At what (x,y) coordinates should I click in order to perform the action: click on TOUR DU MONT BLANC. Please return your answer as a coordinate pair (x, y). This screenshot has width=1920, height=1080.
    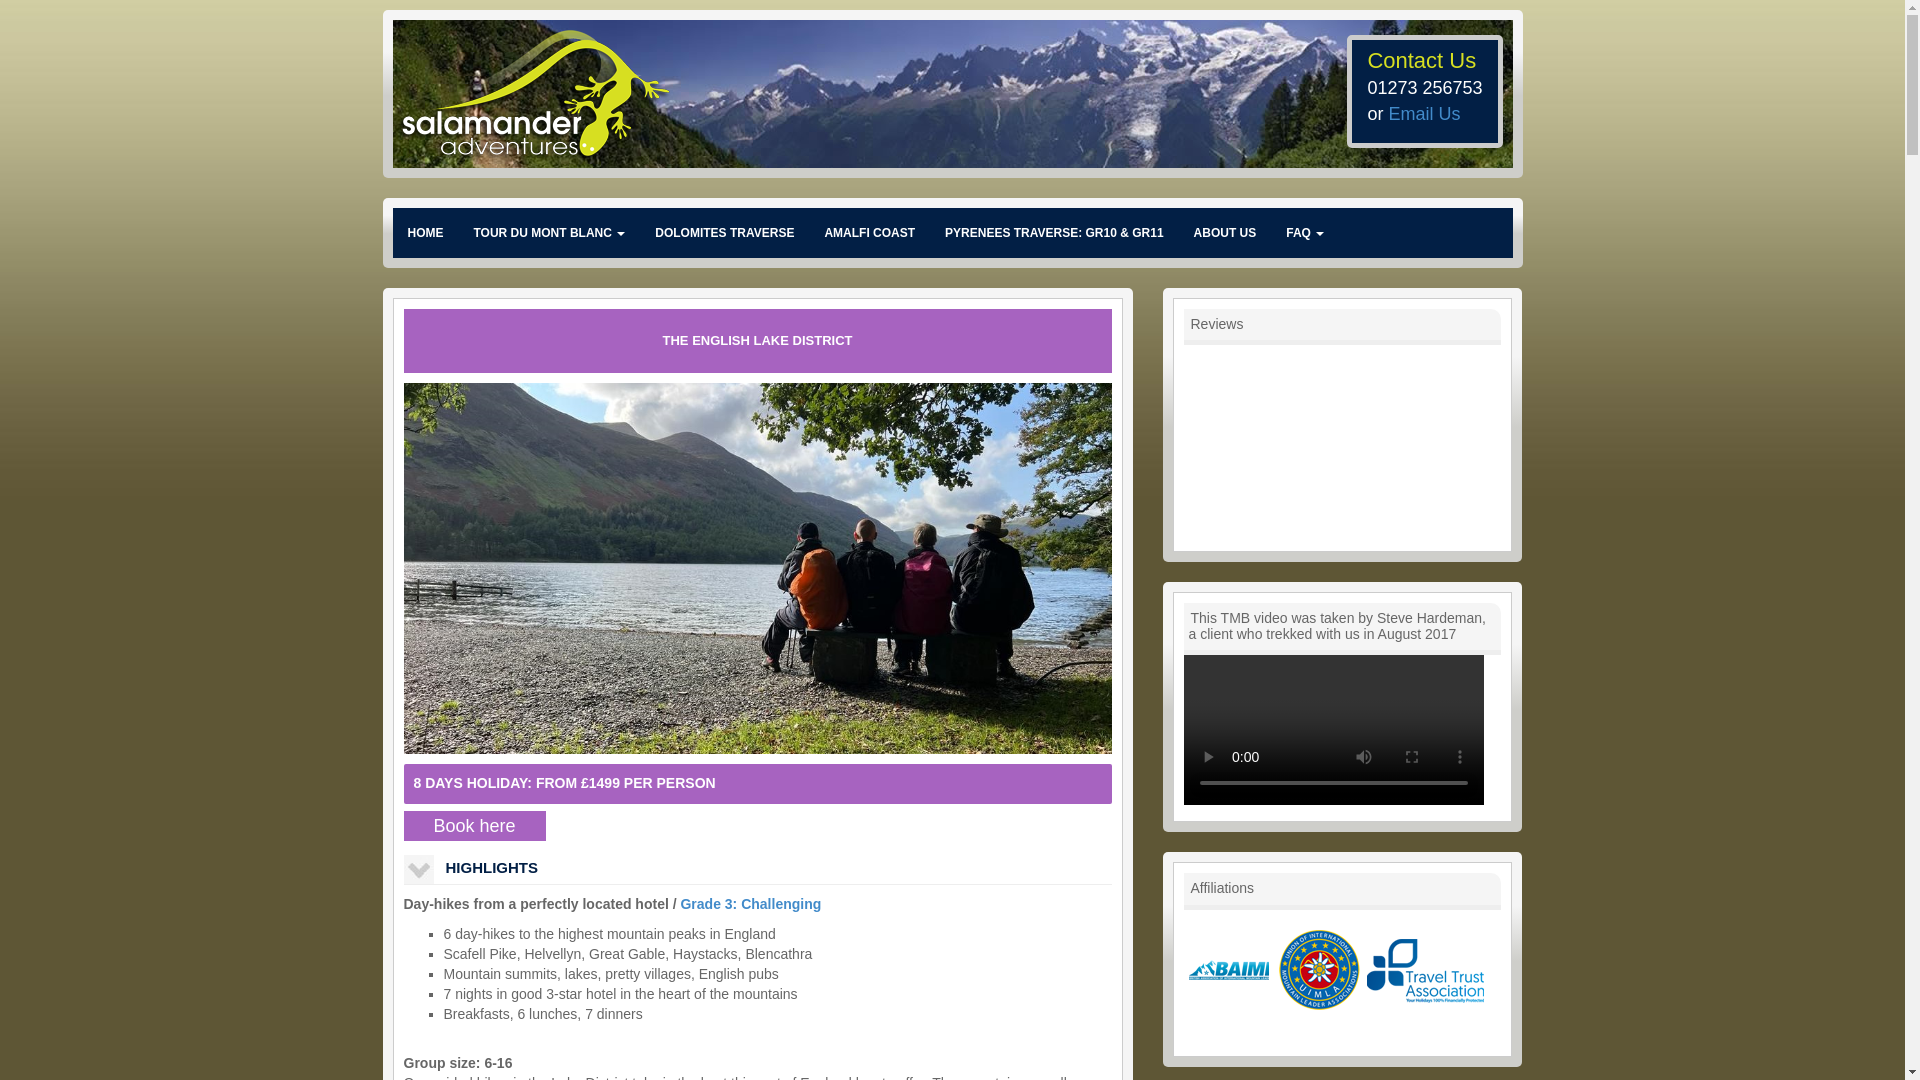
    Looking at the image, I should click on (548, 233).